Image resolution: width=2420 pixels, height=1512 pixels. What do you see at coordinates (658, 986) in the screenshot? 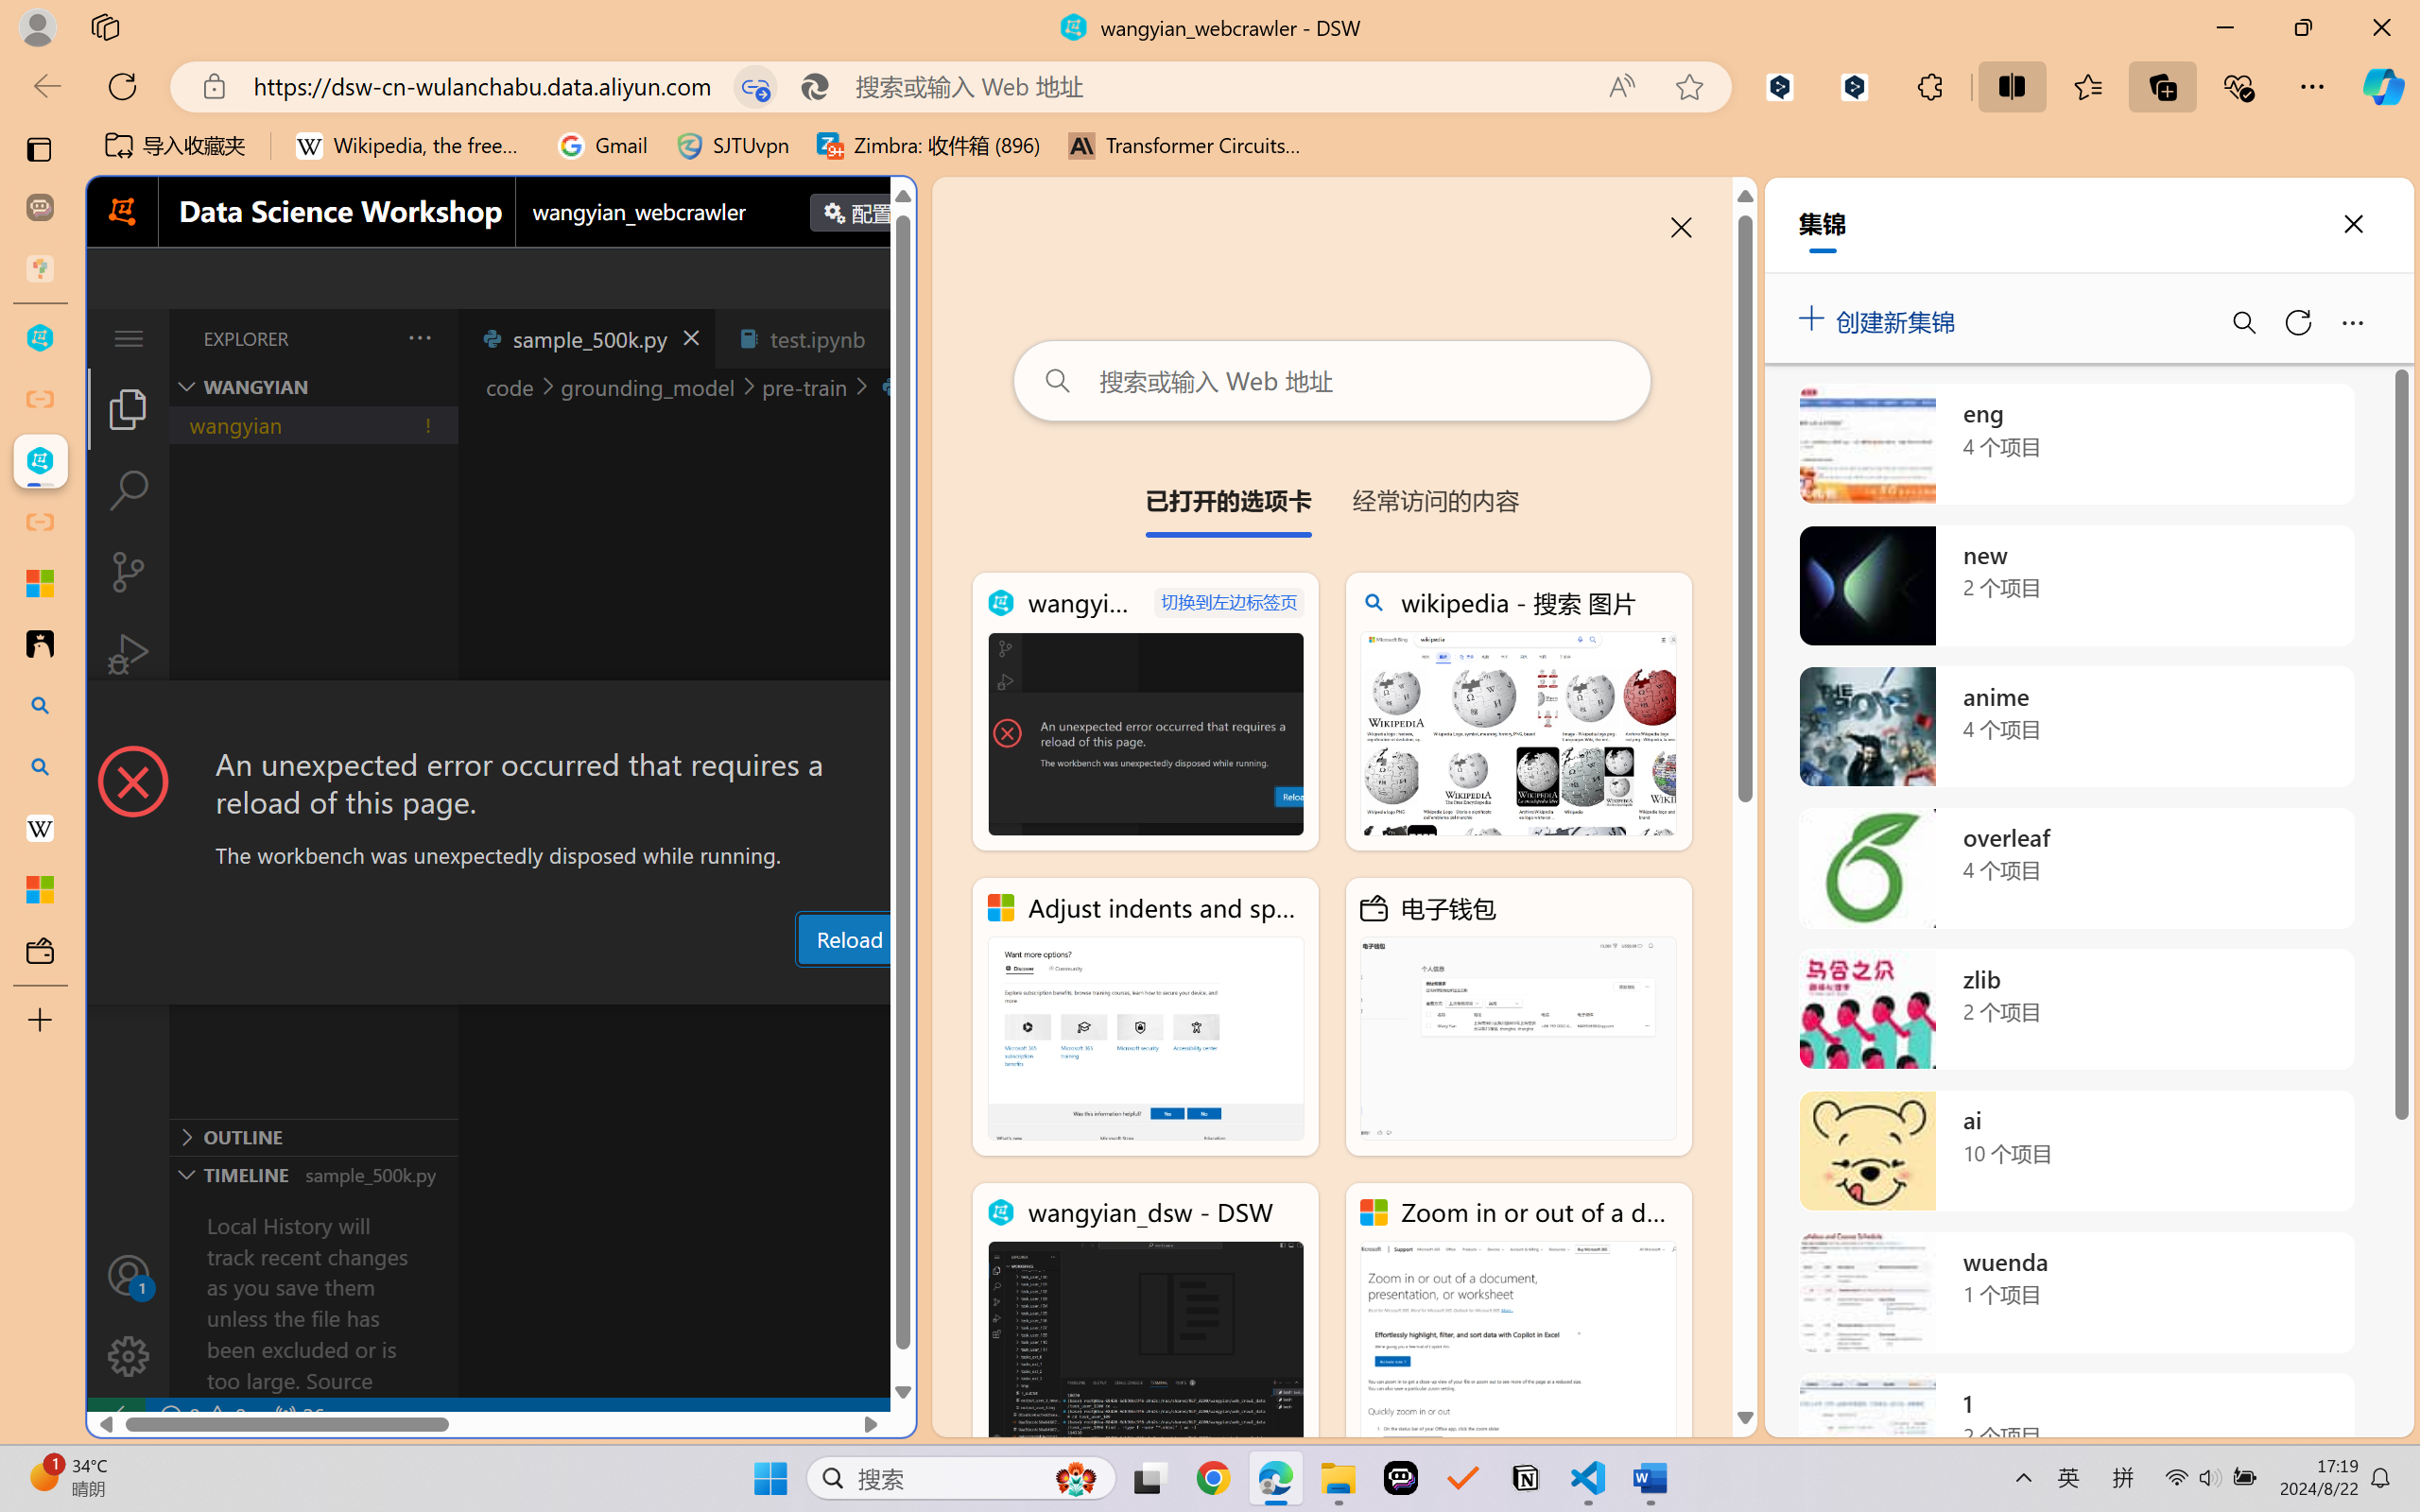
I see `Output (Ctrl+Shift+U)` at bounding box center [658, 986].